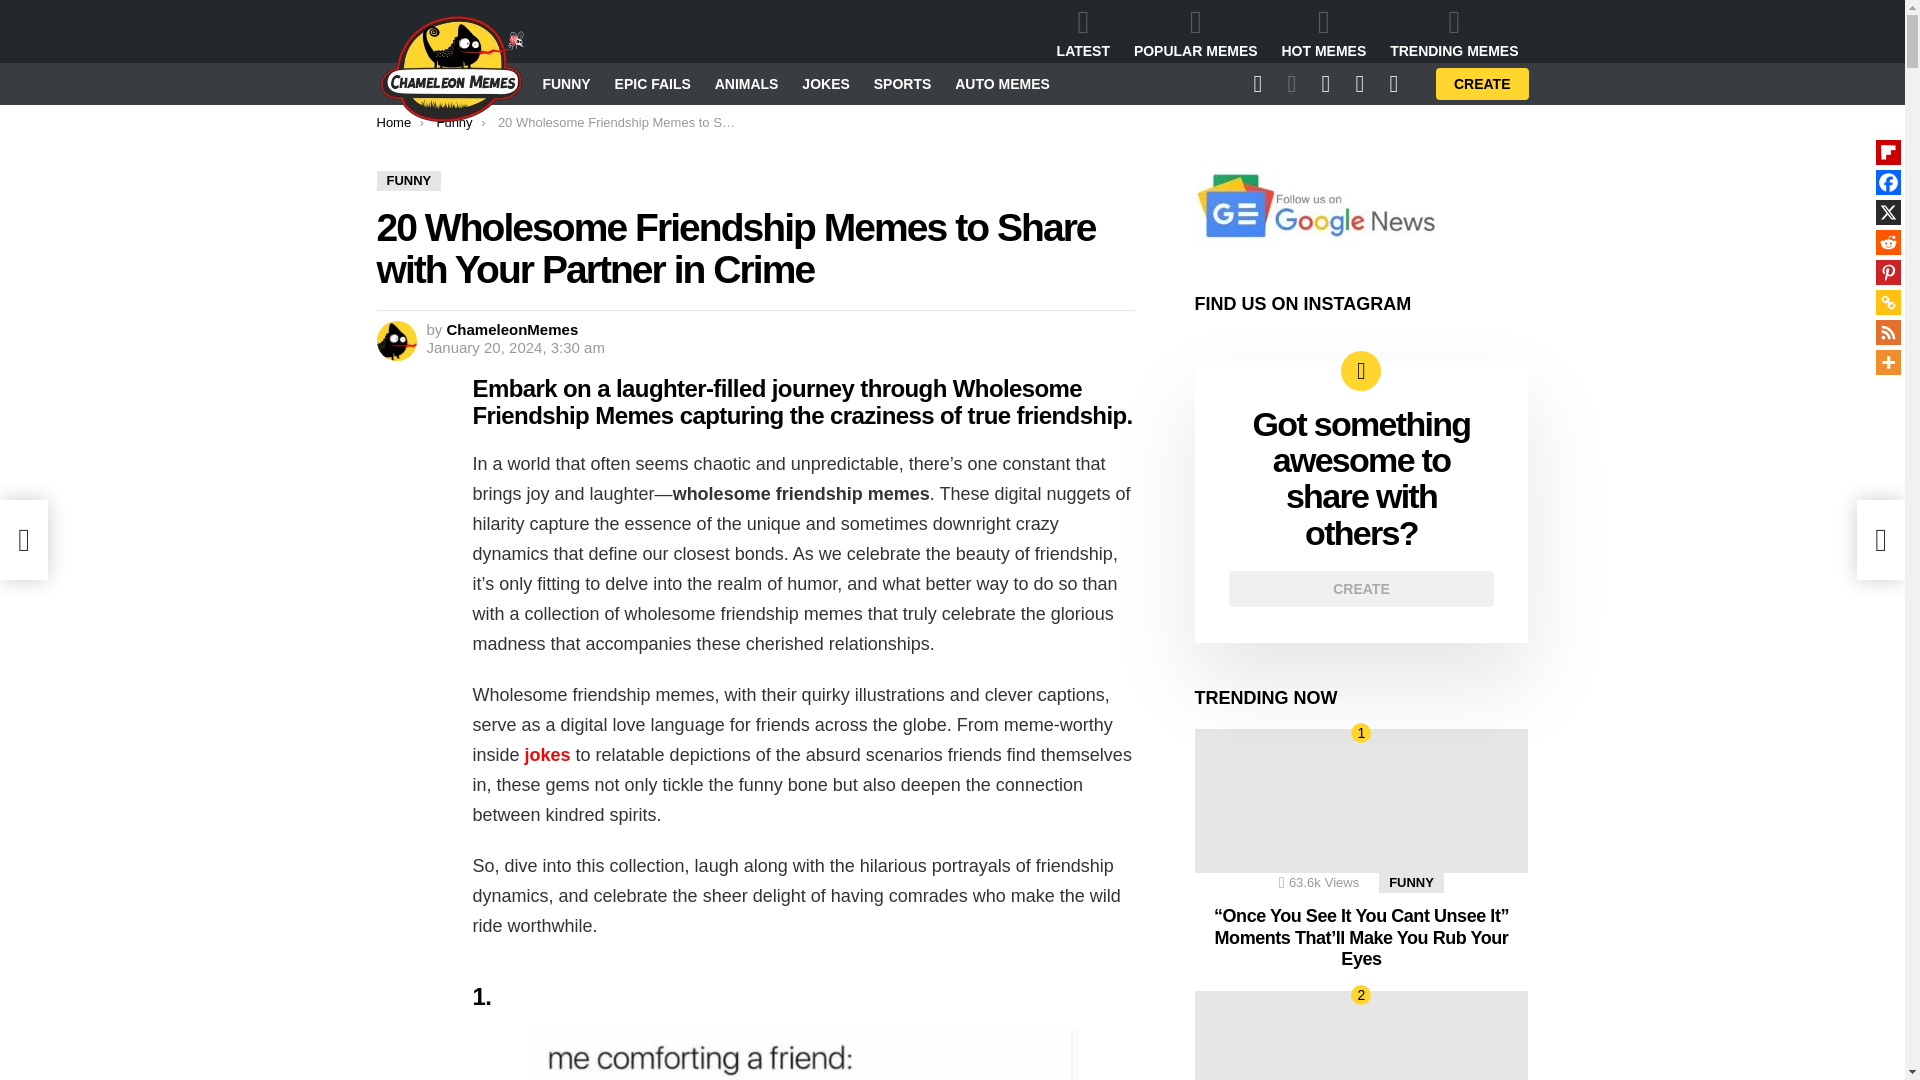 The height and width of the screenshot is (1080, 1920). Describe the element at coordinates (408, 180) in the screenshot. I see `FUNNY` at that location.